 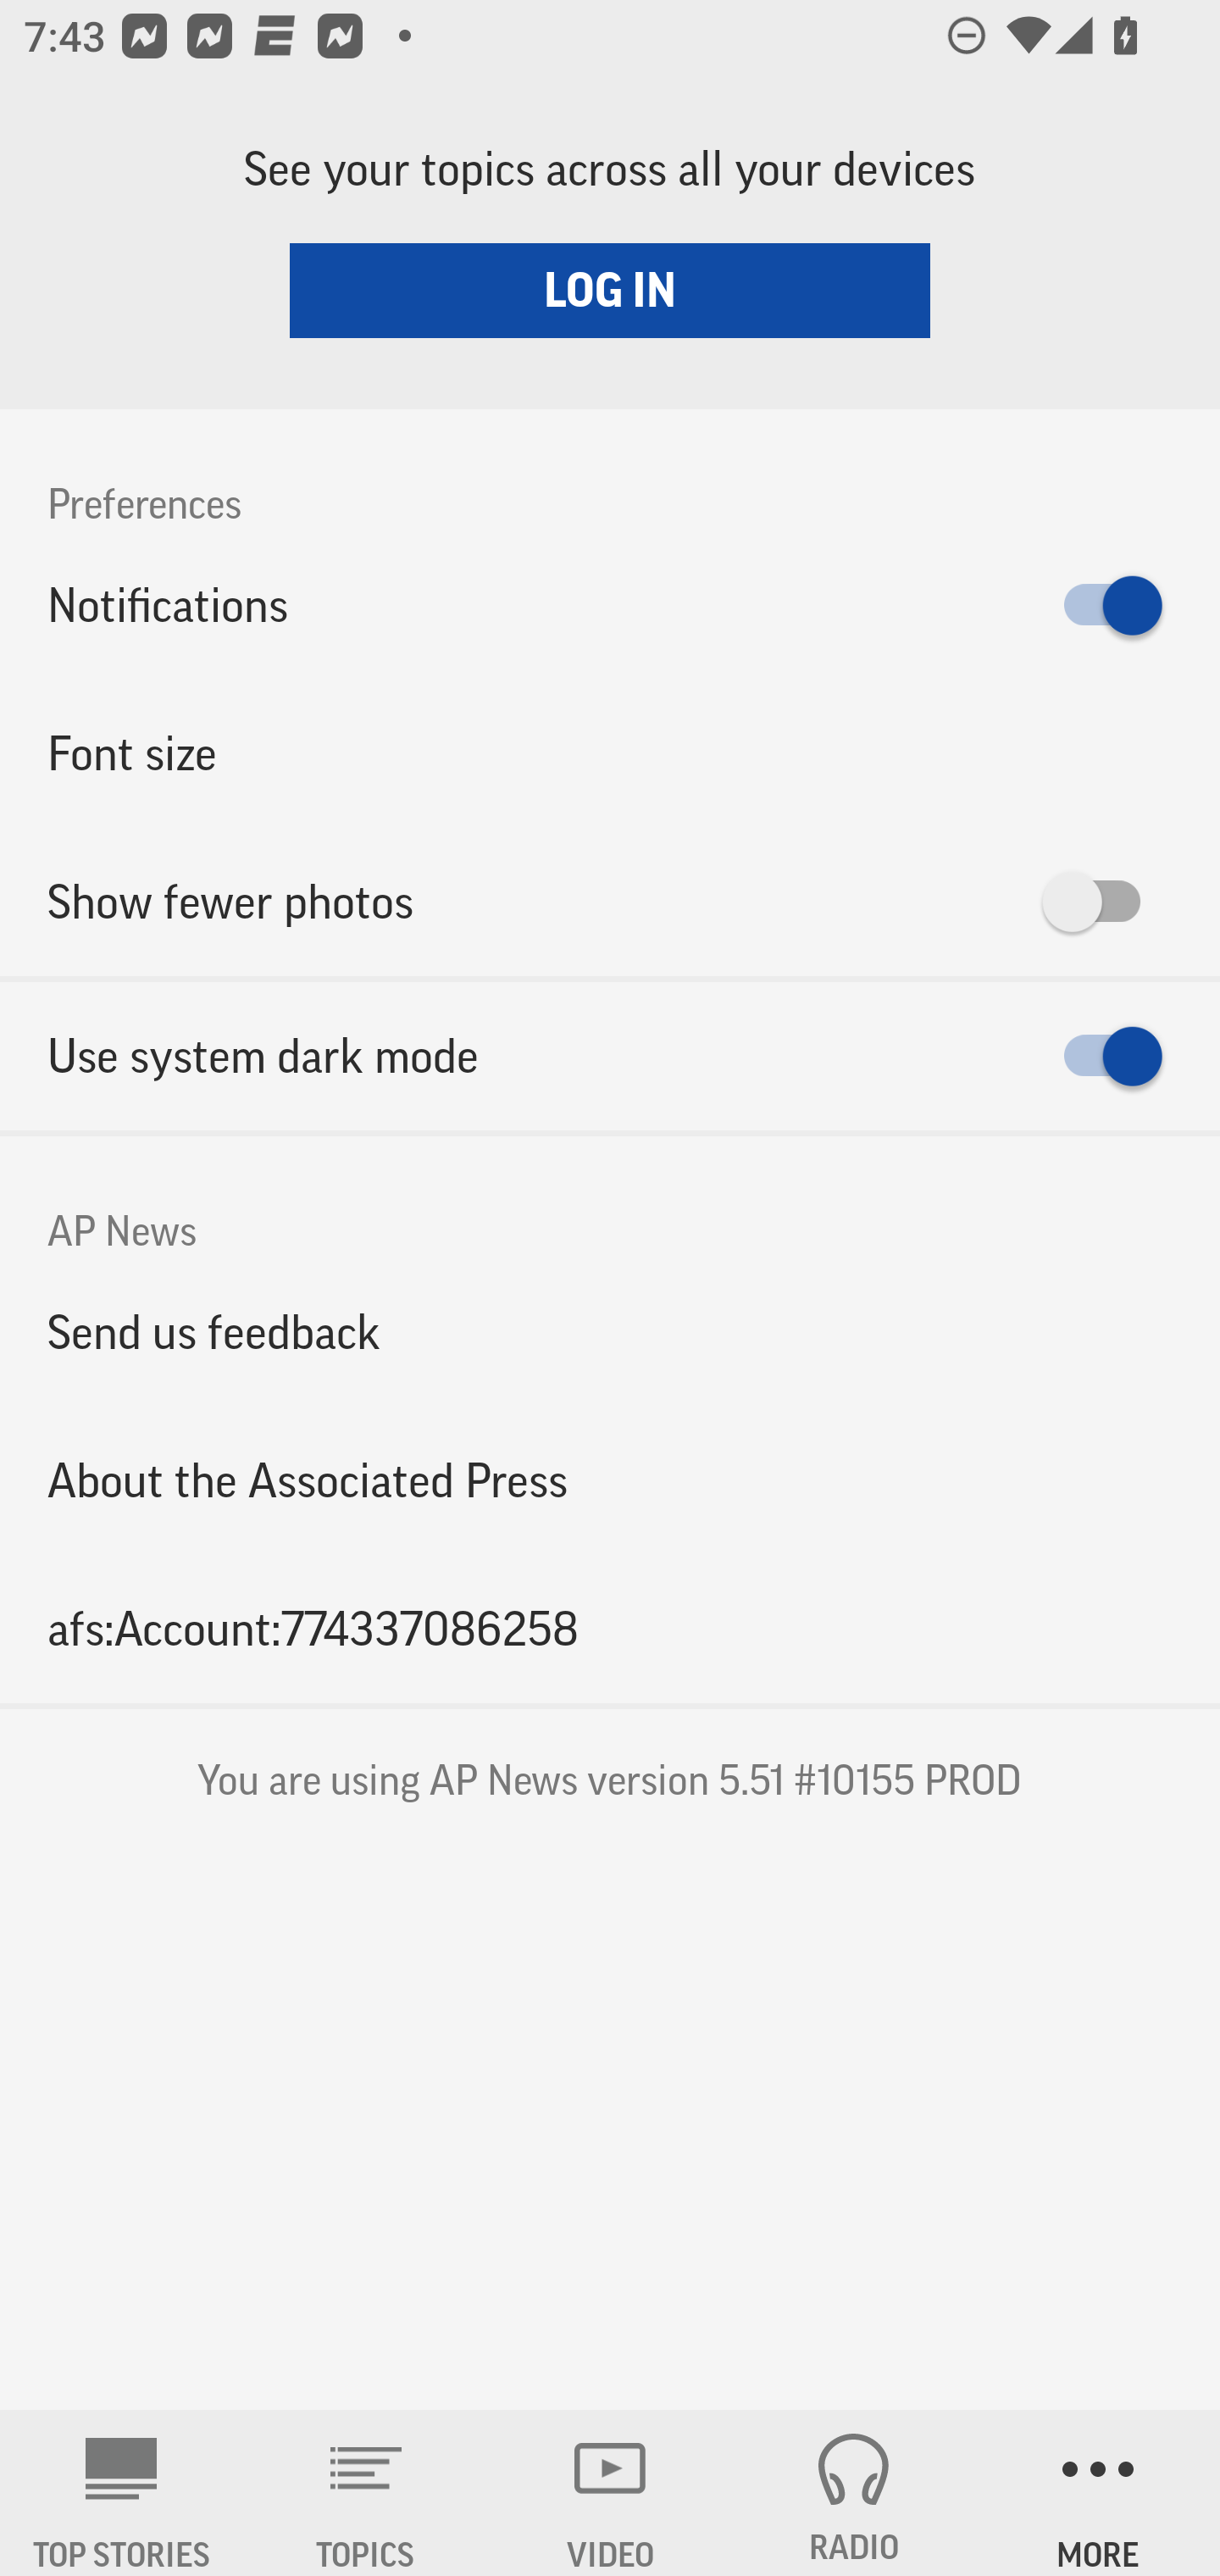 I want to click on afs:Account:774337086258, so click(x=610, y=1629).